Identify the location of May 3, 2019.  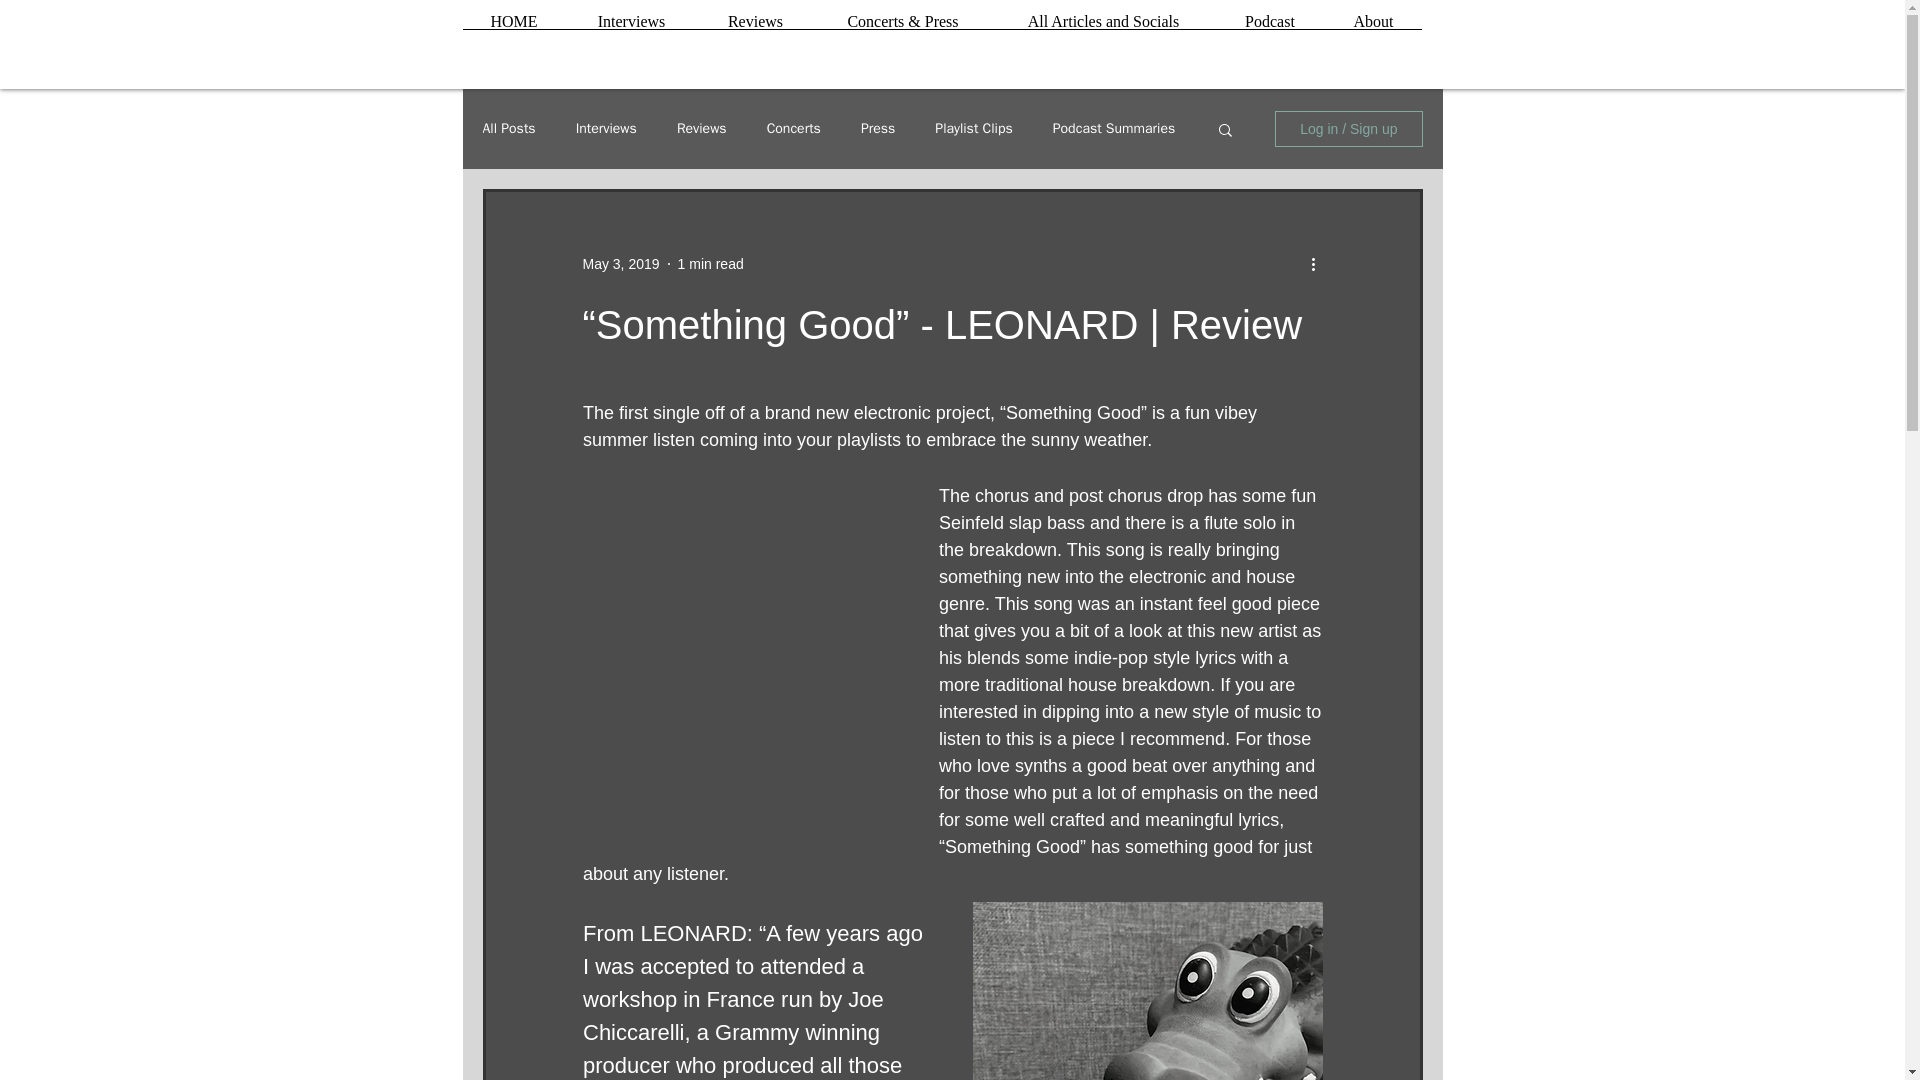
(620, 264).